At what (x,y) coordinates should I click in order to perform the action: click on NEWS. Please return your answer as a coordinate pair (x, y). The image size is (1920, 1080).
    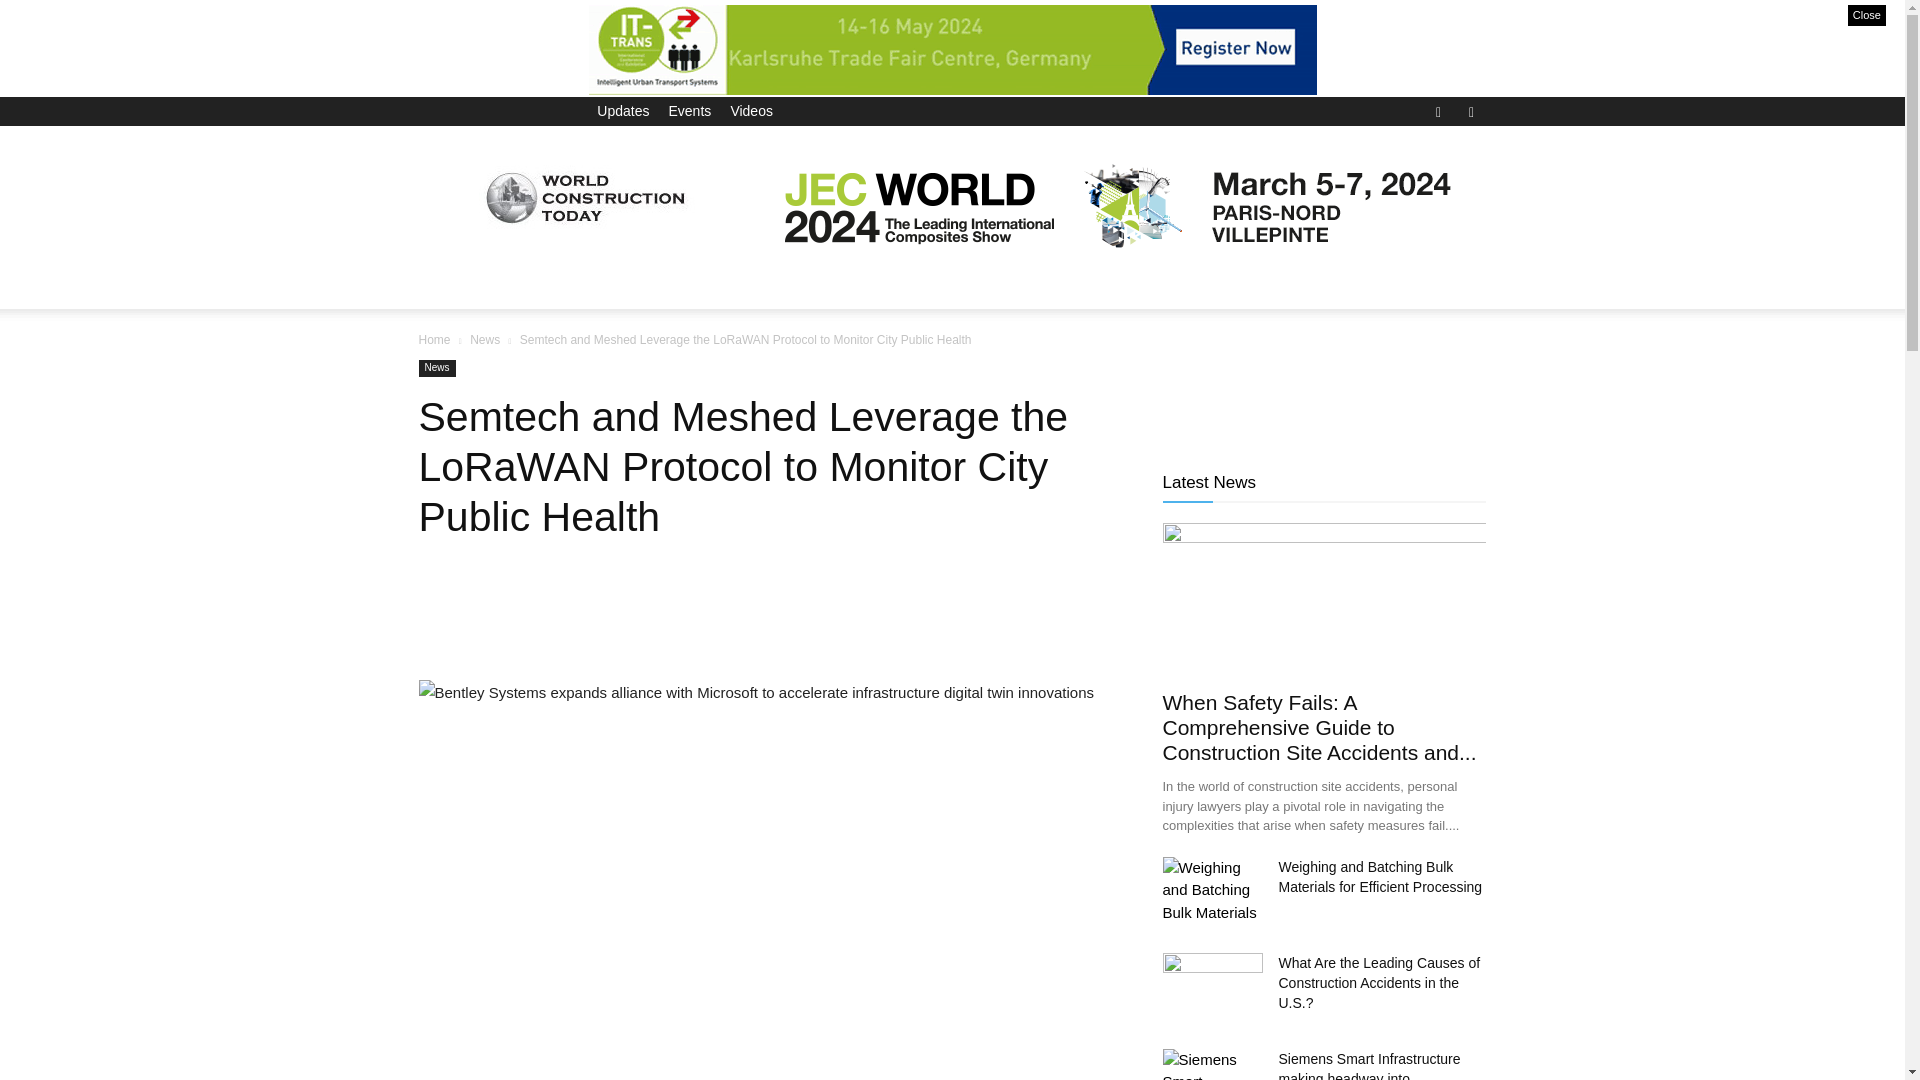
    Looking at the image, I should click on (522, 284).